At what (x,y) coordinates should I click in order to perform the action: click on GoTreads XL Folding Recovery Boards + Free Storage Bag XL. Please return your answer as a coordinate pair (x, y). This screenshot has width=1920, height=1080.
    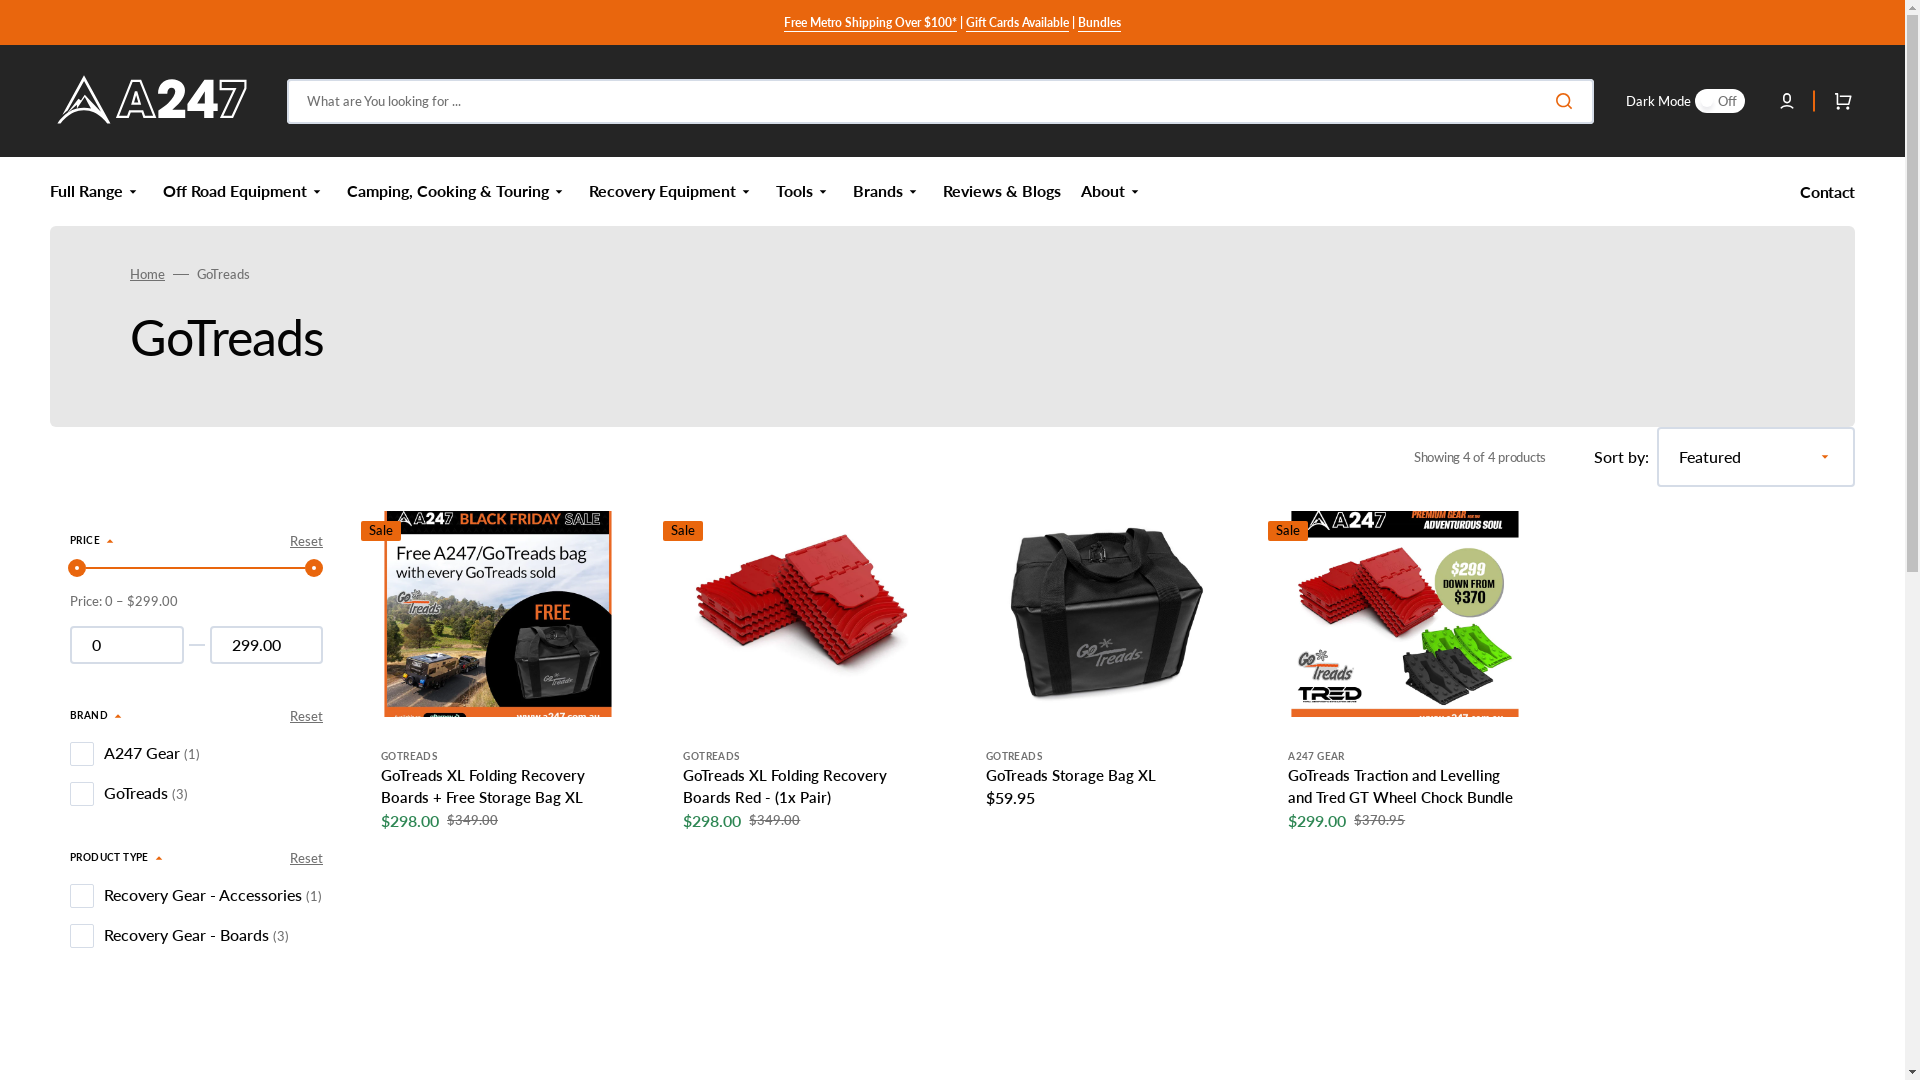
    Looking at the image, I should click on (498, 786).